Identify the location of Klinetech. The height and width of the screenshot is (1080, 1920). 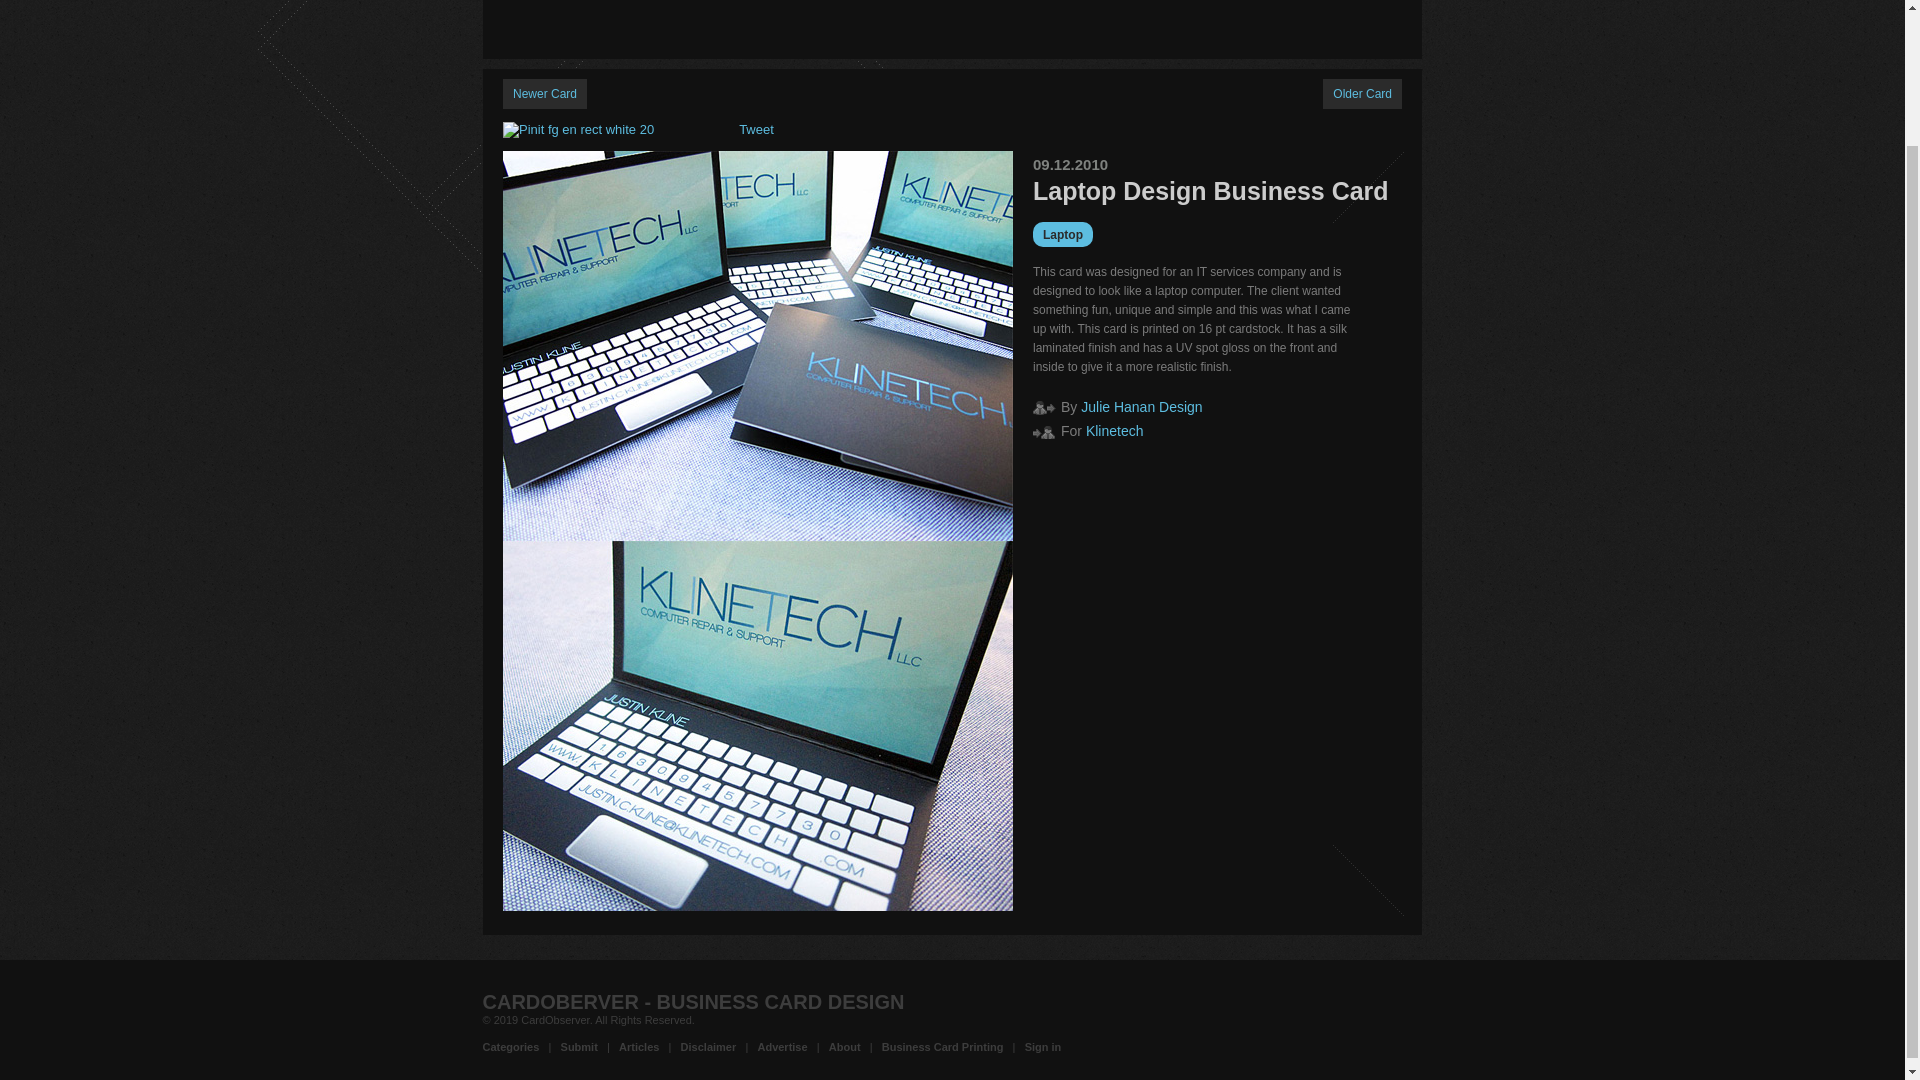
(1115, 430).